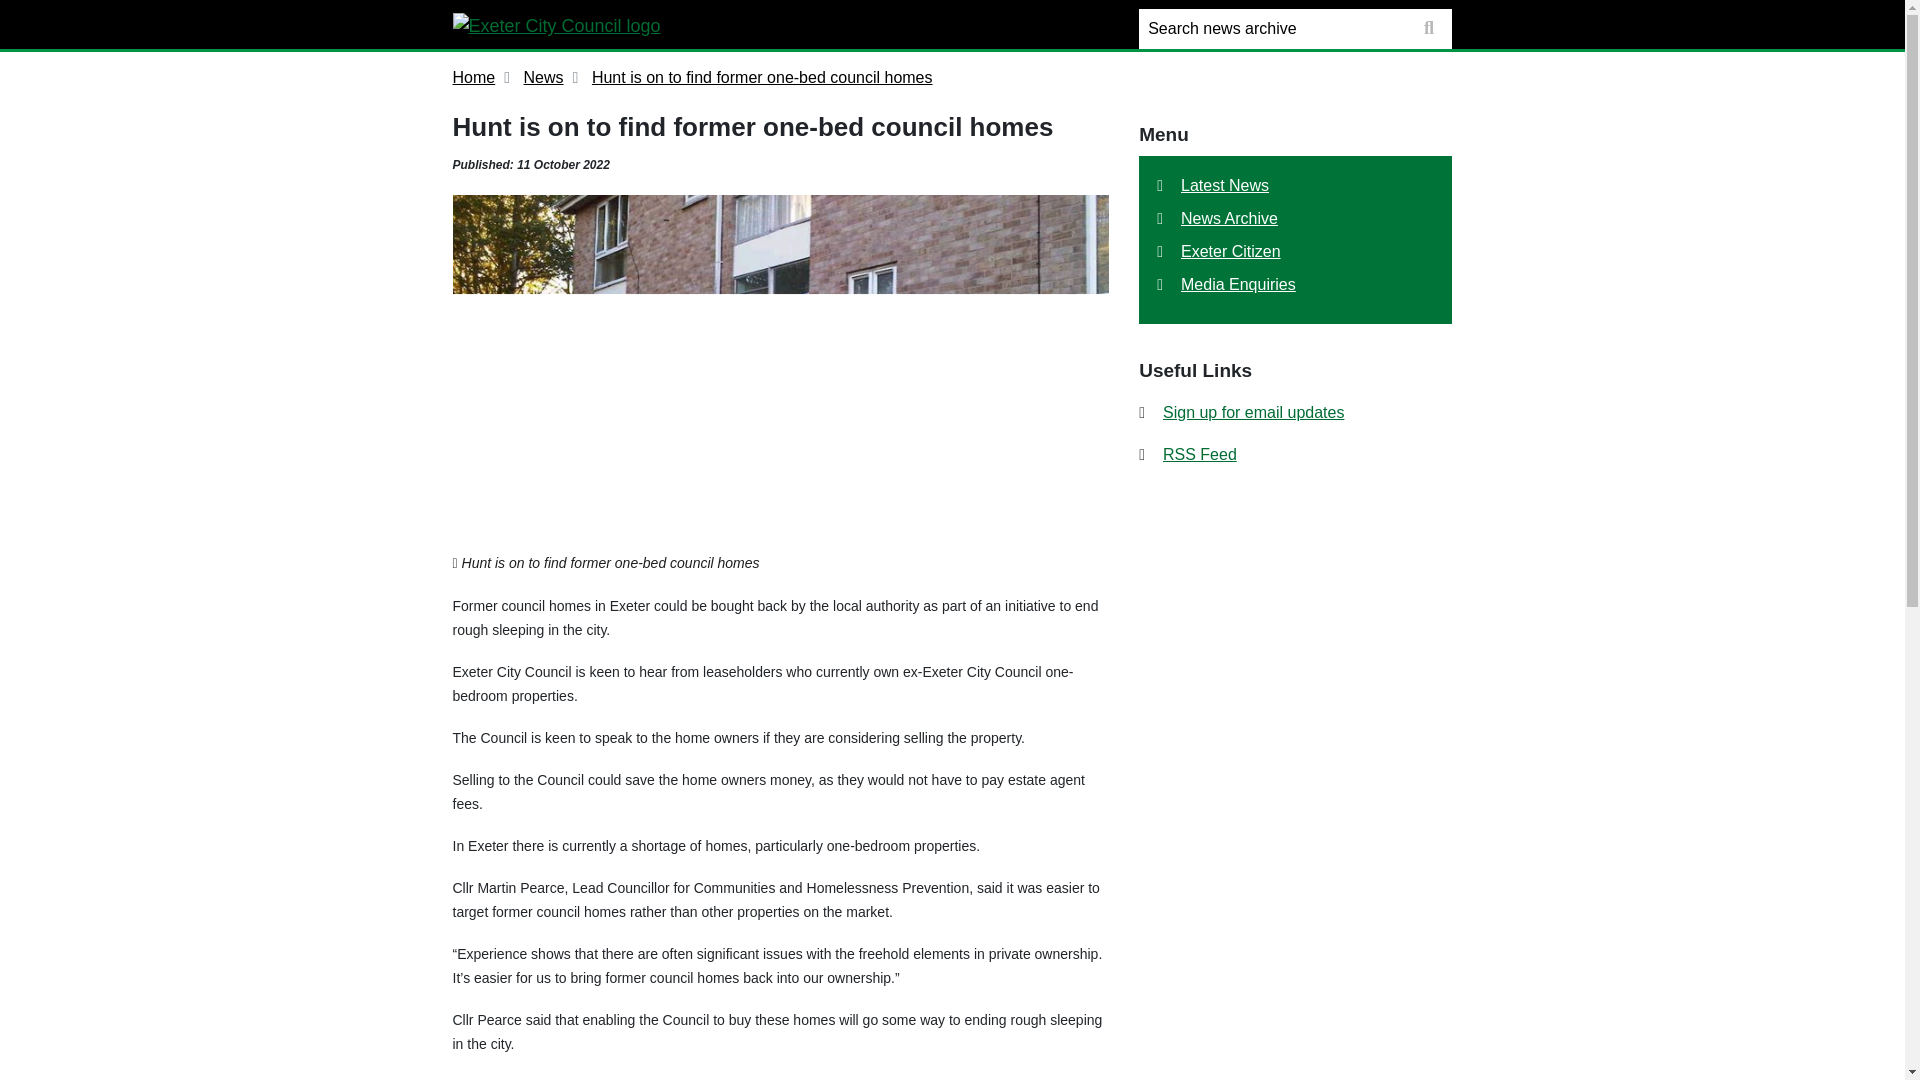 Image resolution: width=1920 pixels, height=1080 pixels. What do you see at coordinates (1190, 454) in the screenshot?
I see `RSS Feed` at bounding box center [1190, 454].